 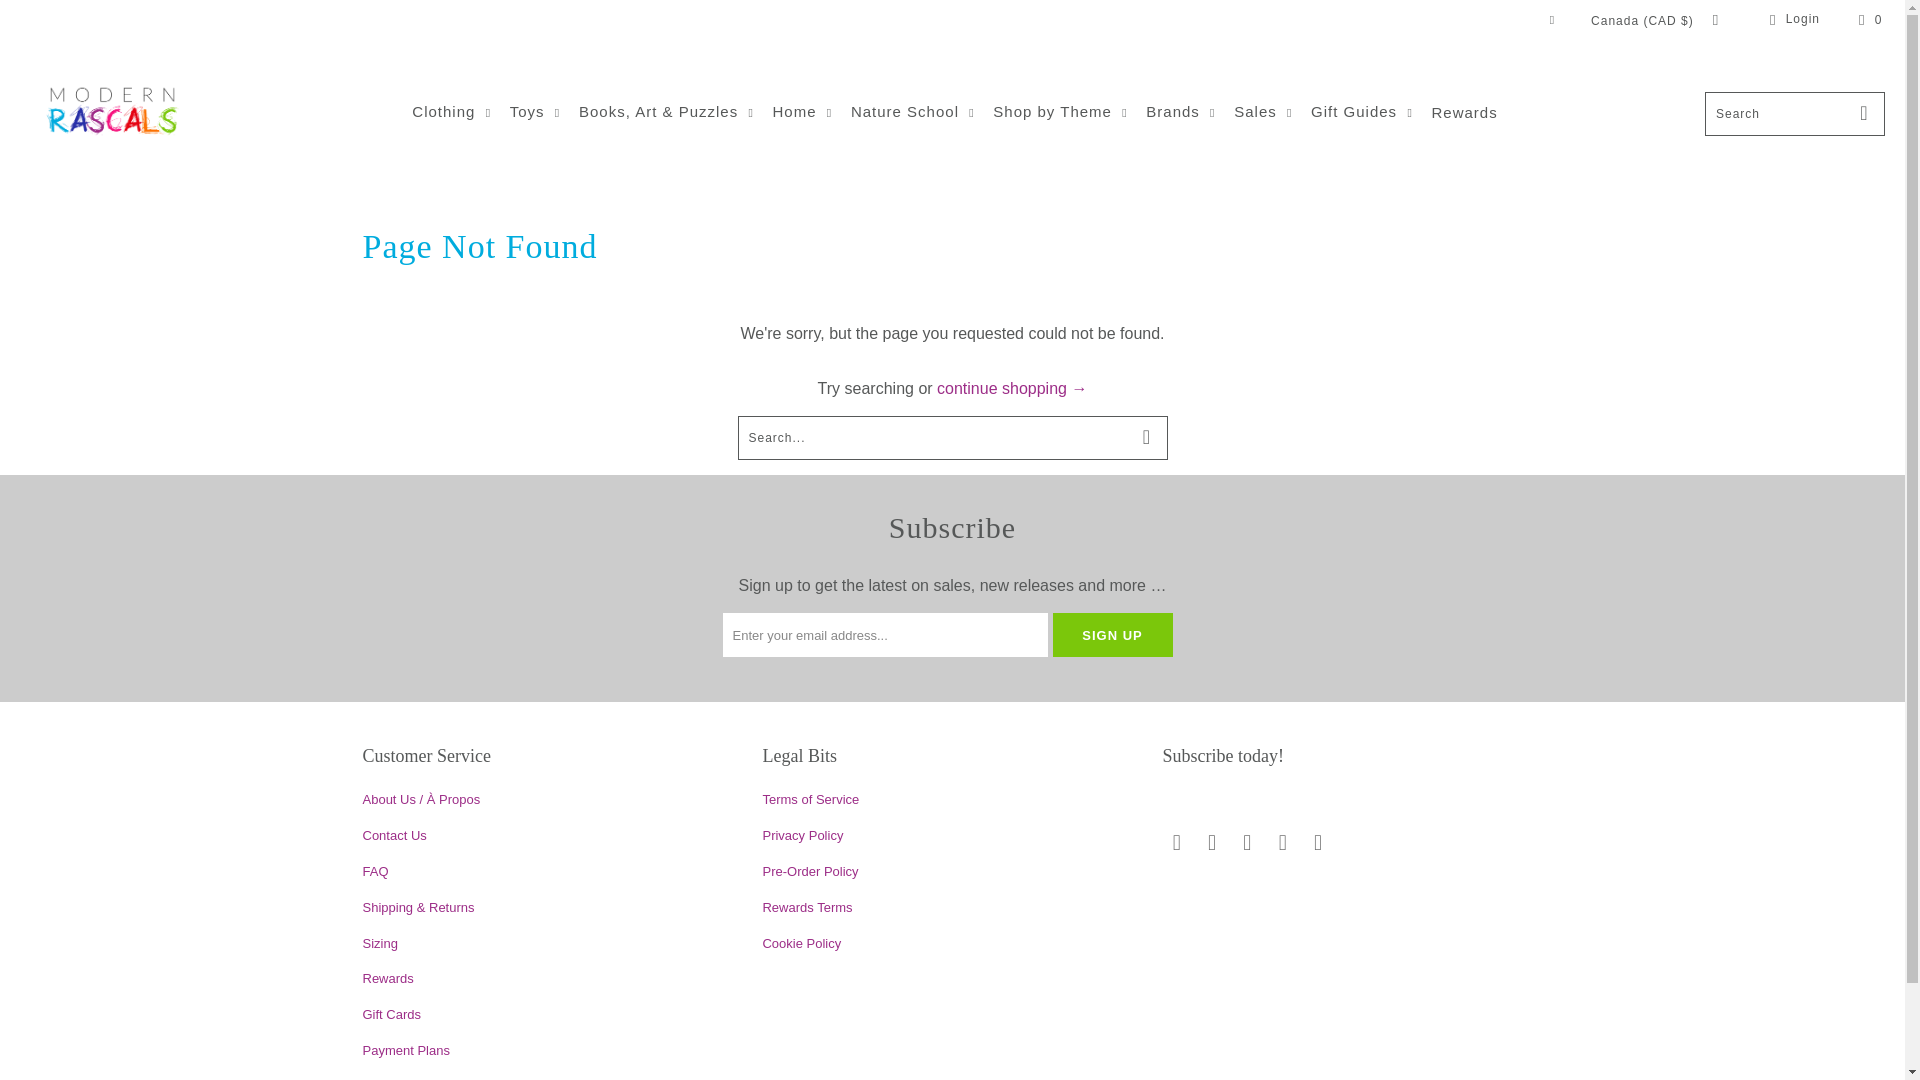 What do you see at coordinates (1213, 842) in the screenshot?
I see `Modern Rascals on Facebook` at bounding box center [1213, 842].